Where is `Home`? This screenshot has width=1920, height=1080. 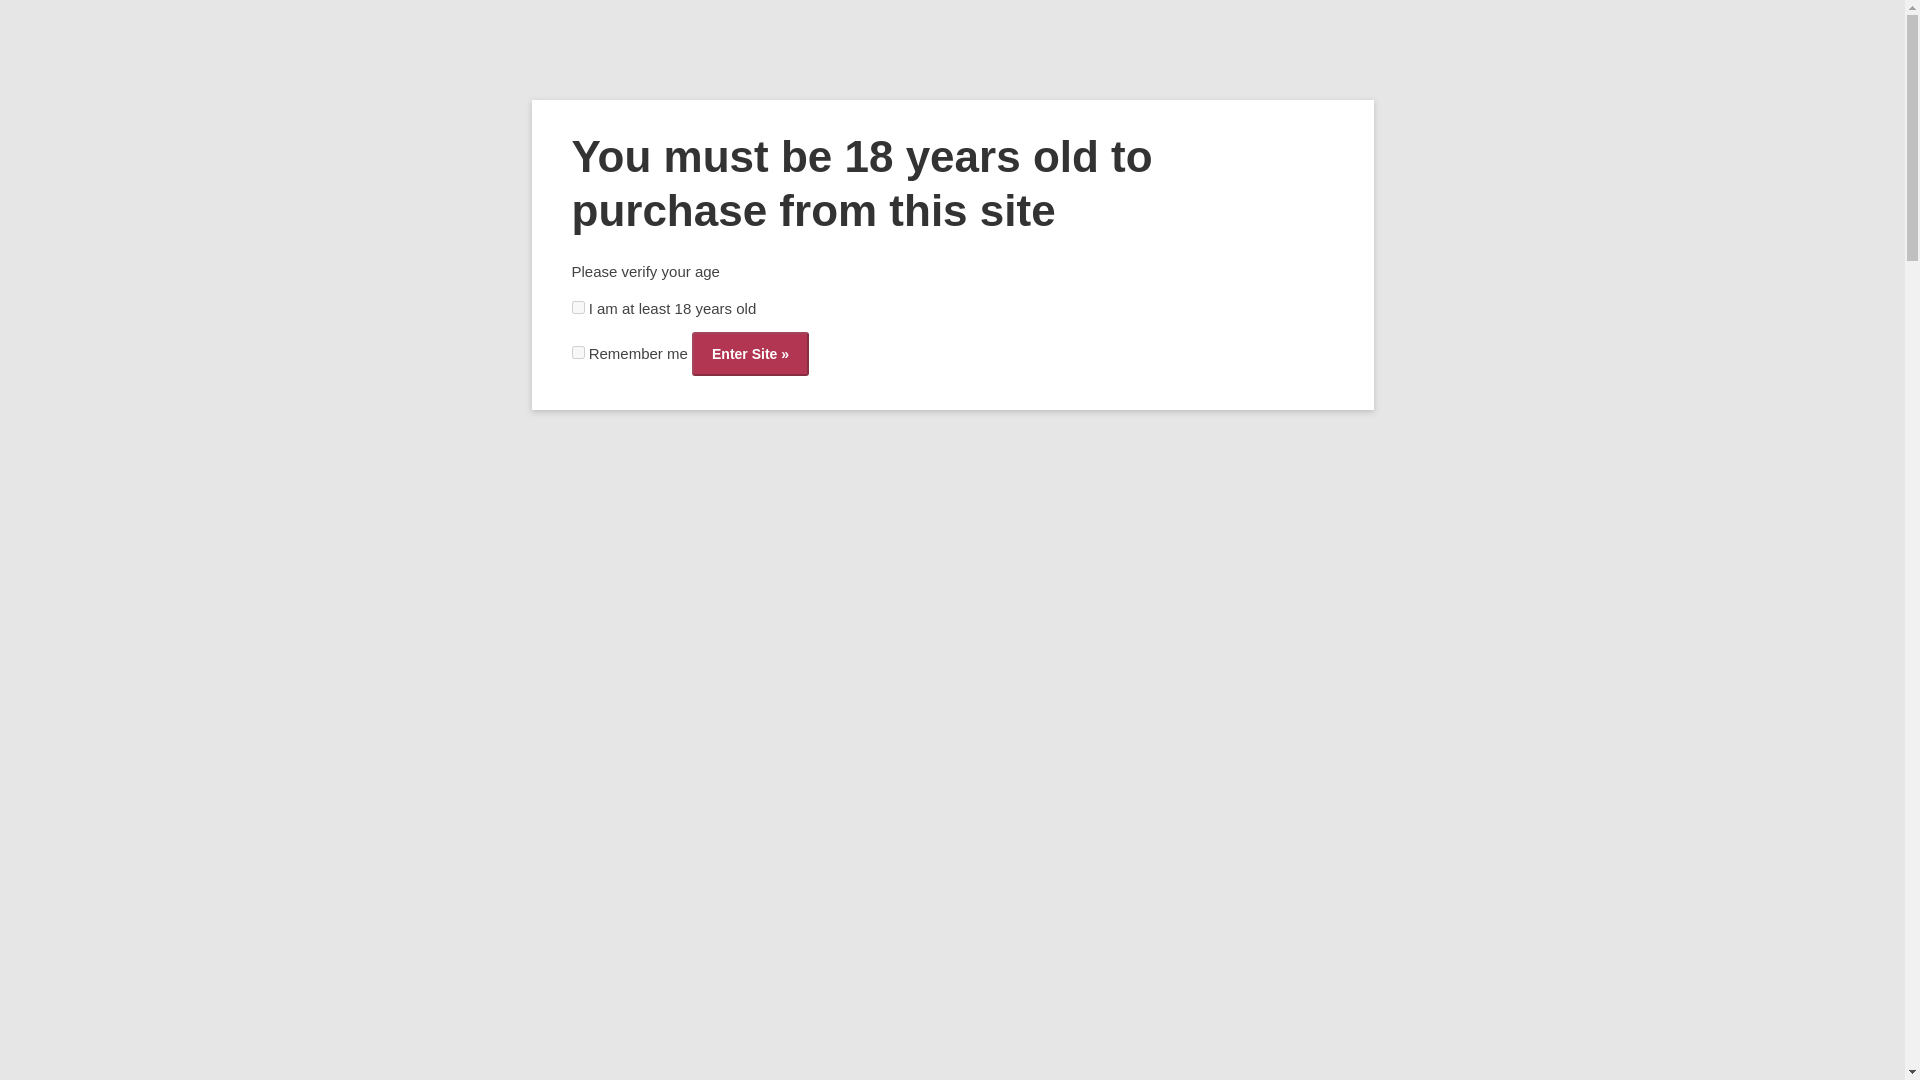 Home is located at coordinates (804, 386).